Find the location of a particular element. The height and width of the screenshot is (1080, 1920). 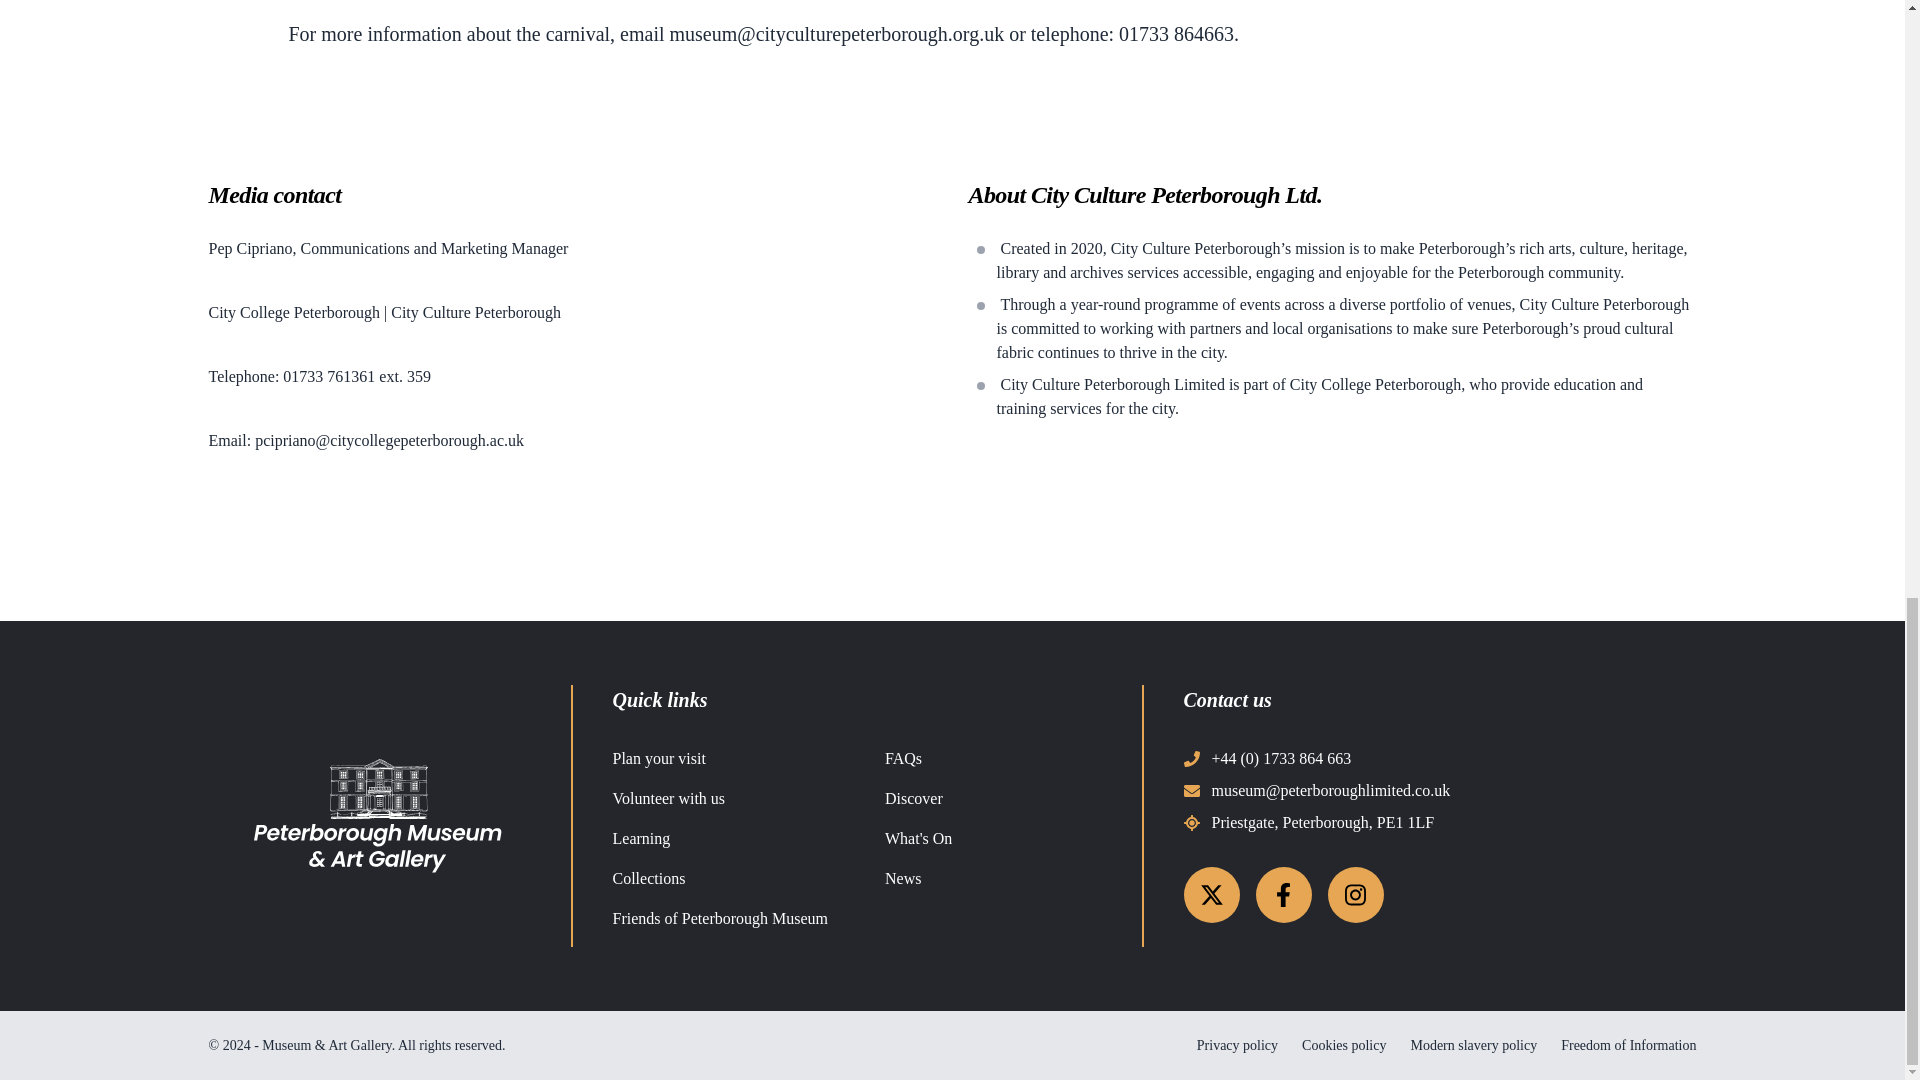

News is located at coordinates (903, 878).